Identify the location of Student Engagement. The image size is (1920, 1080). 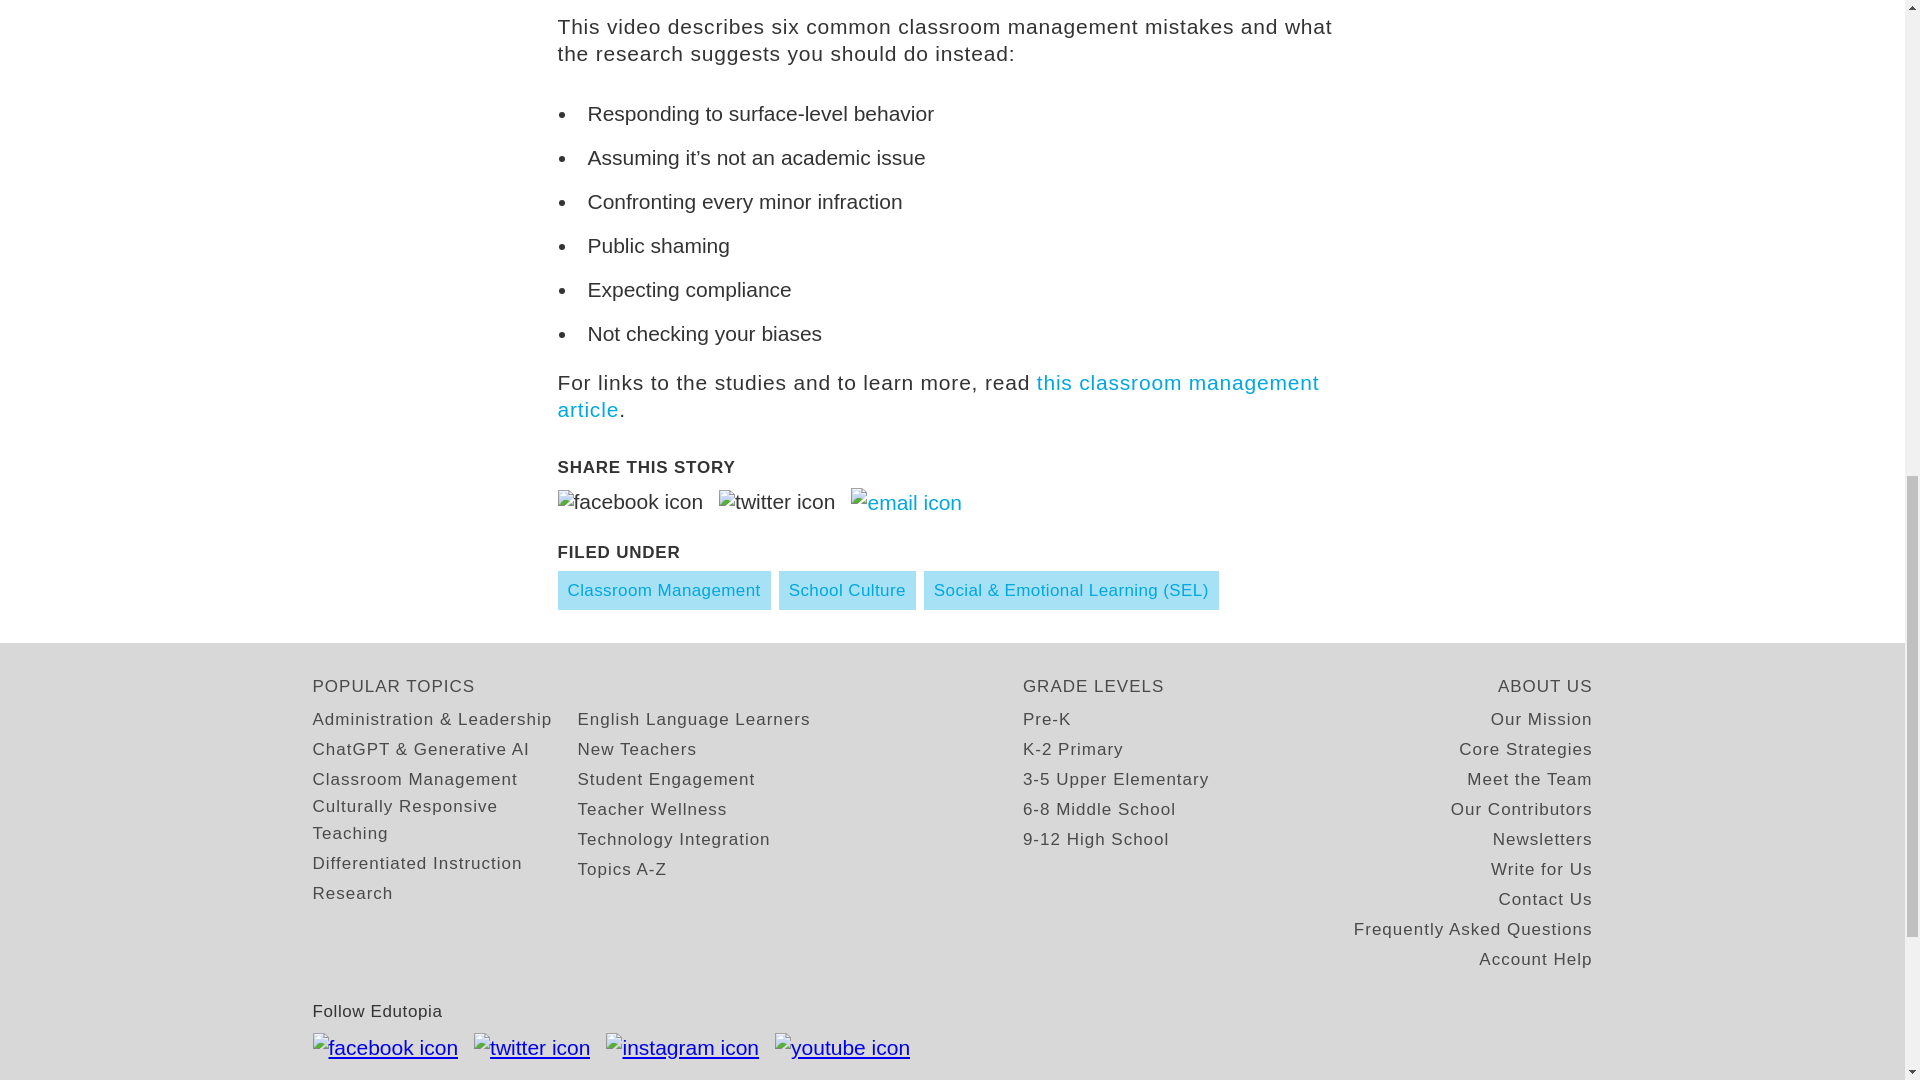
(666, 778).